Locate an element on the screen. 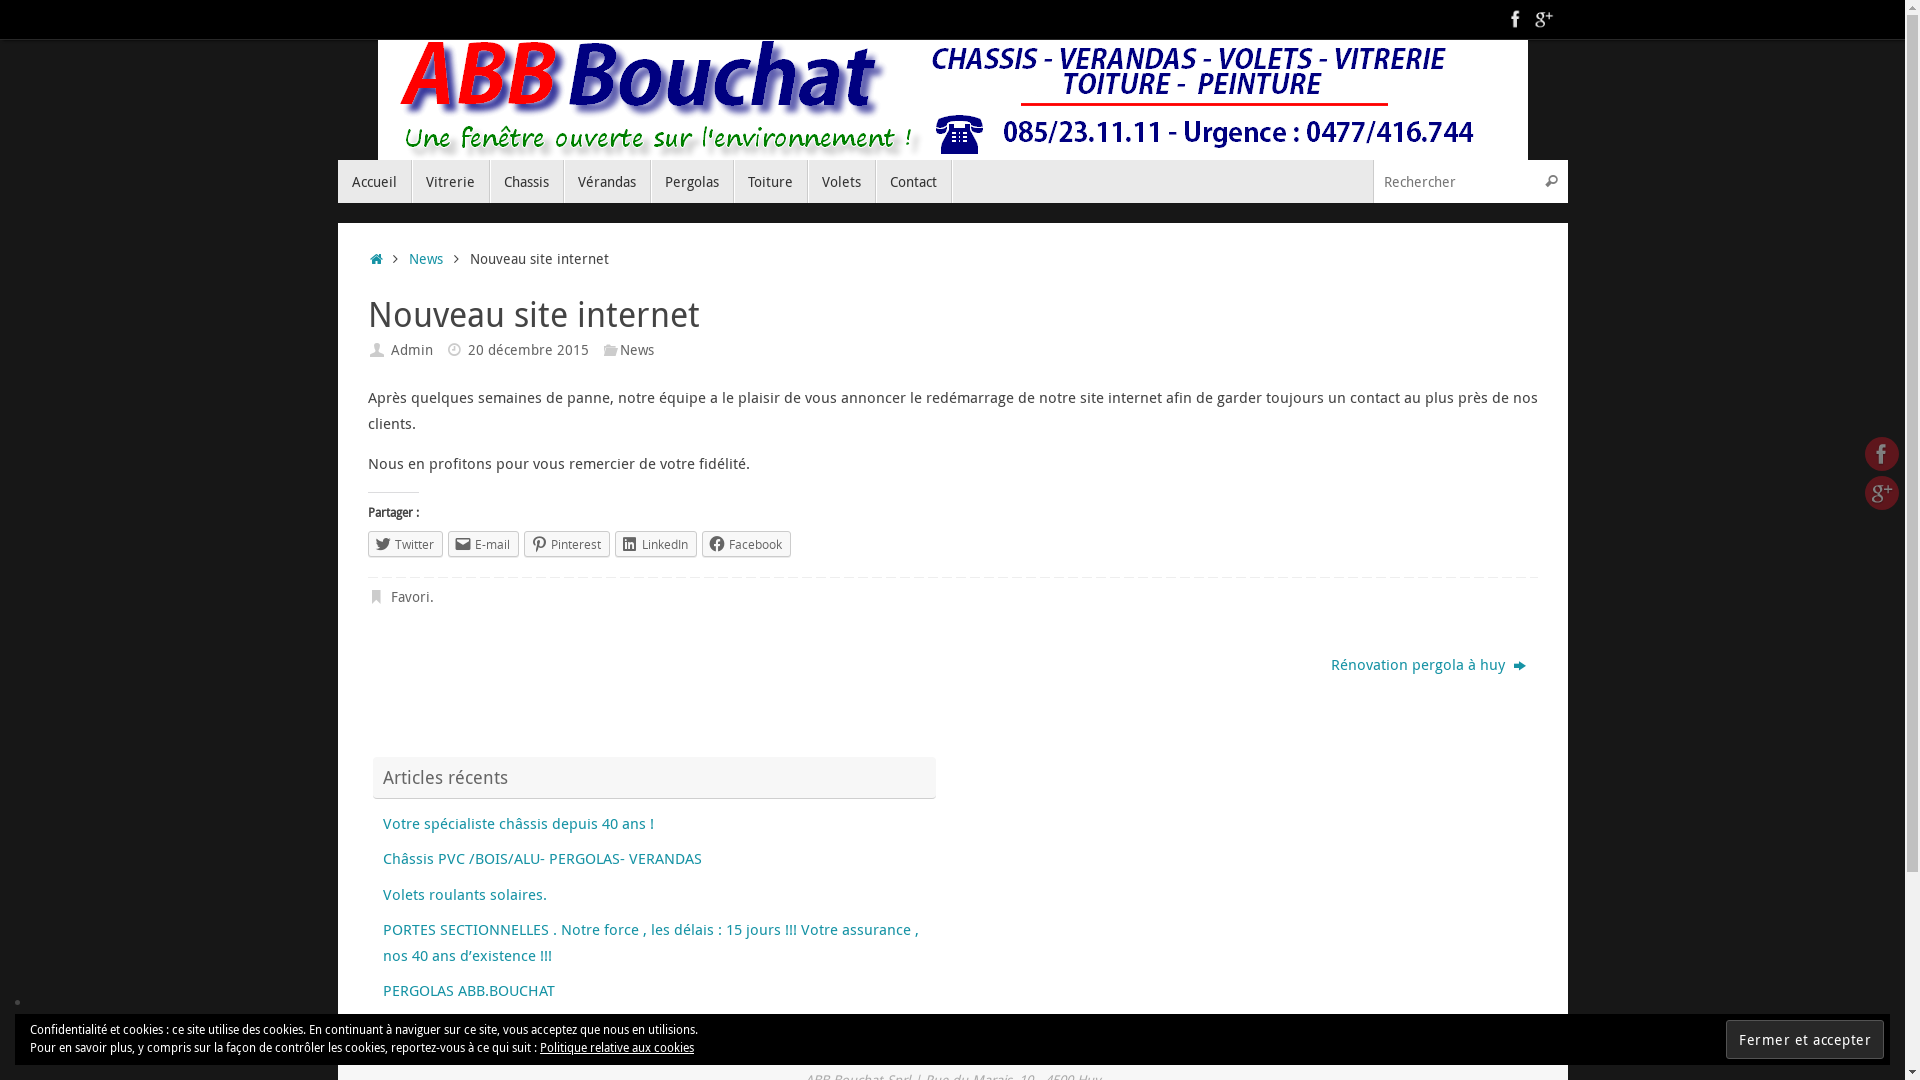  Volets roulants solaires. is located at coordinates (464, 894).